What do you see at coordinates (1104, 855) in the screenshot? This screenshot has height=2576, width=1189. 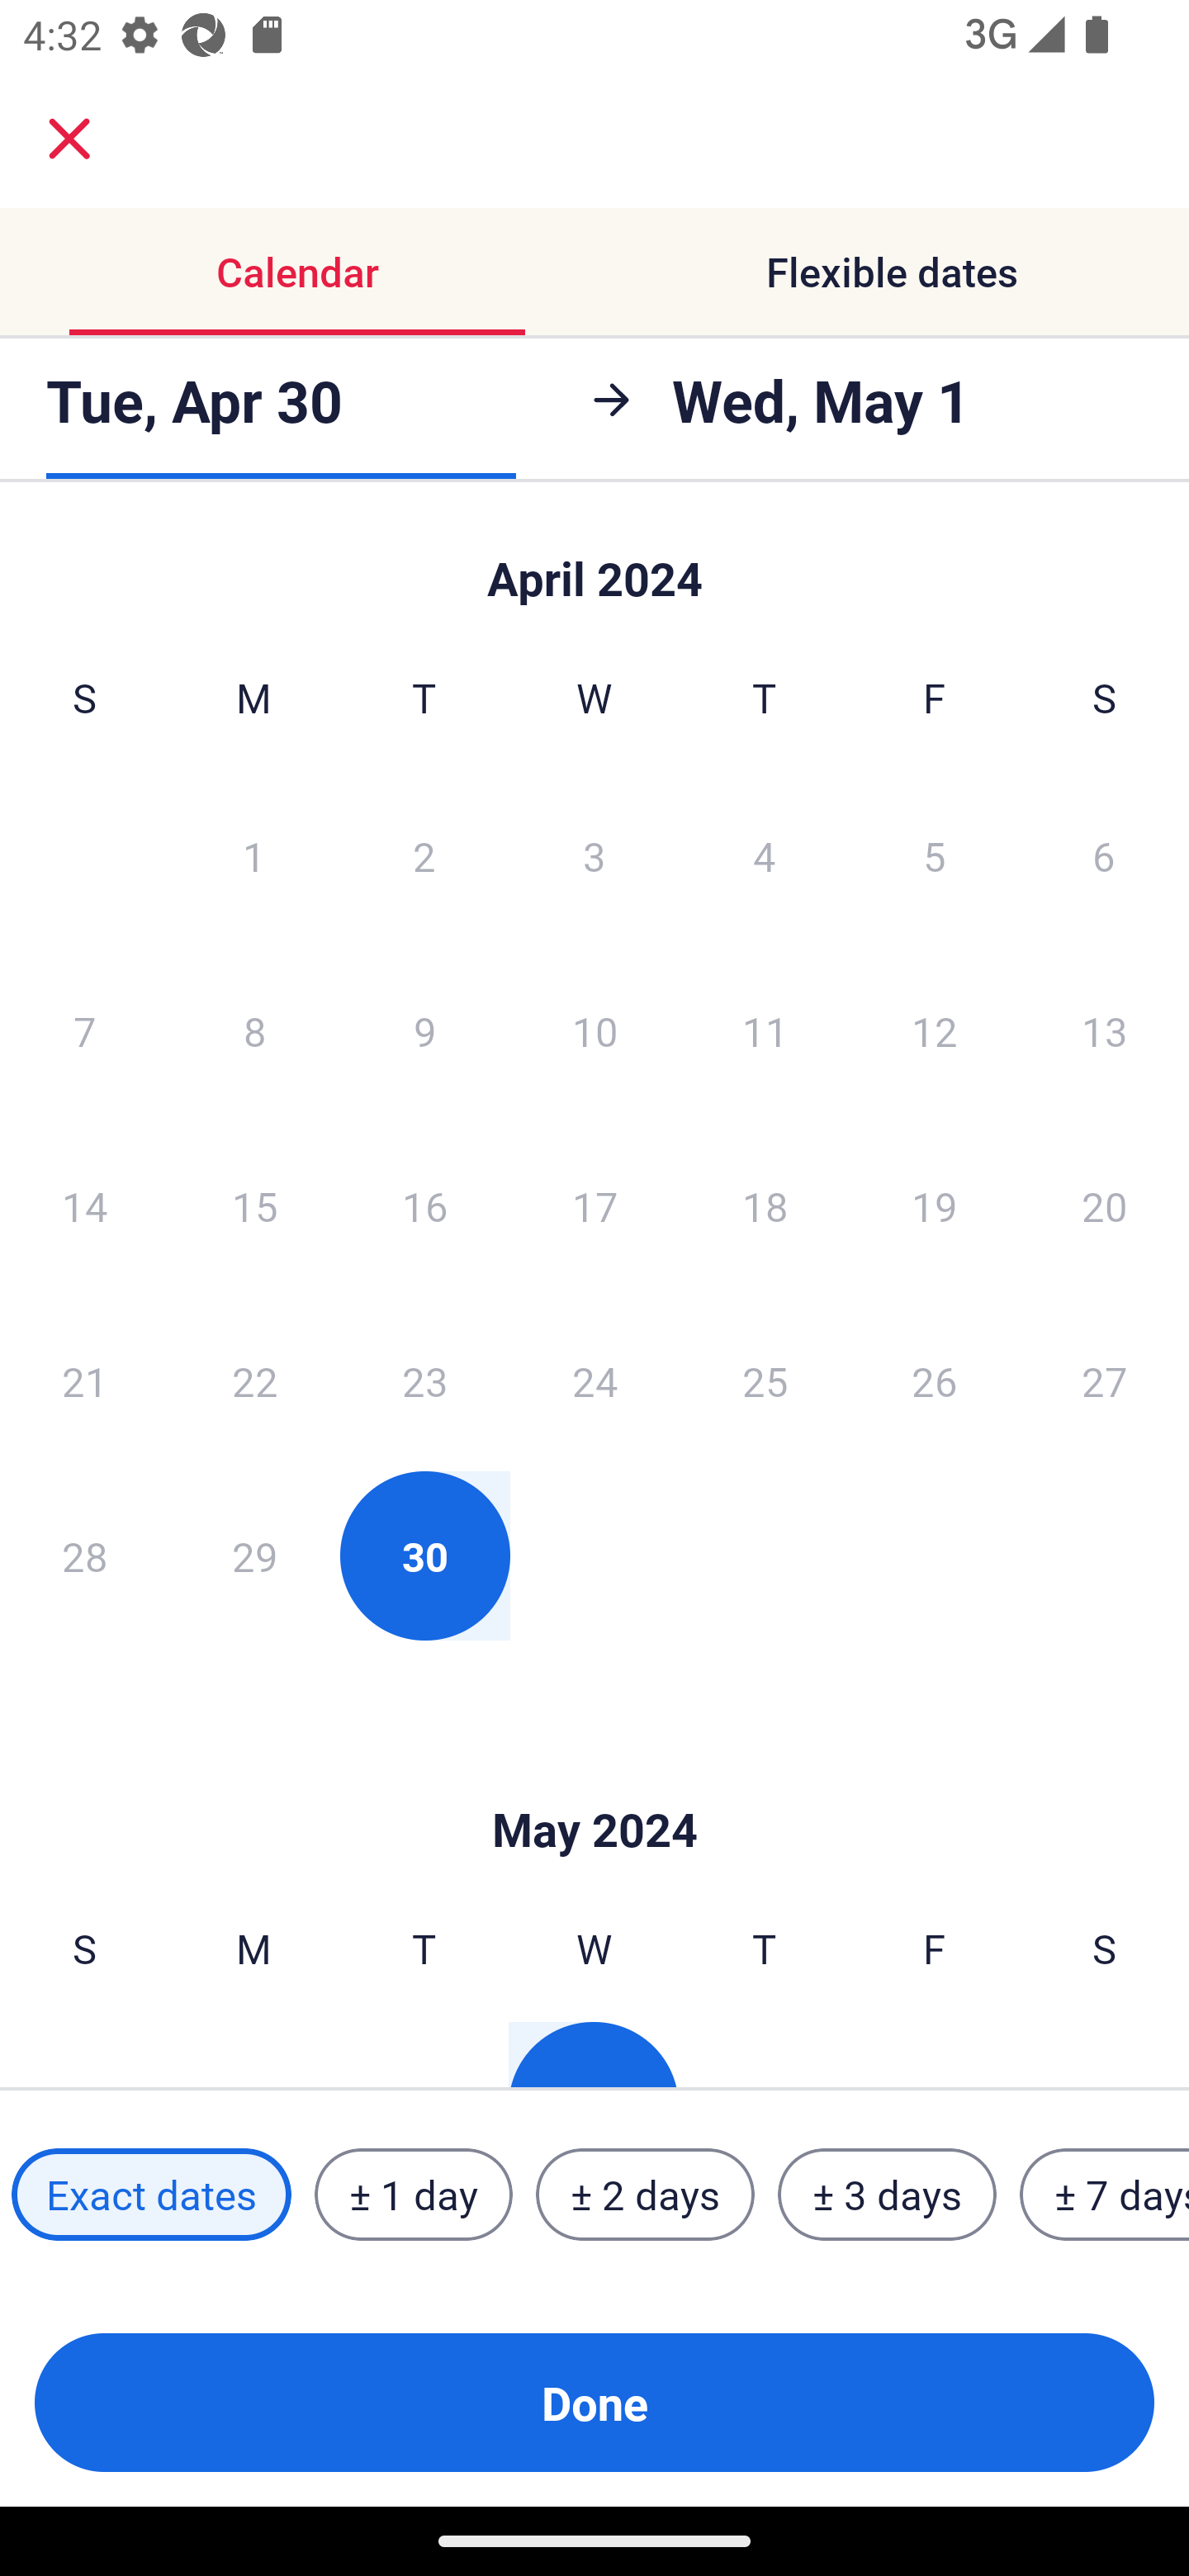 I see `6 Saturday, April 6, 2024` at bounding box center [1104, 855].